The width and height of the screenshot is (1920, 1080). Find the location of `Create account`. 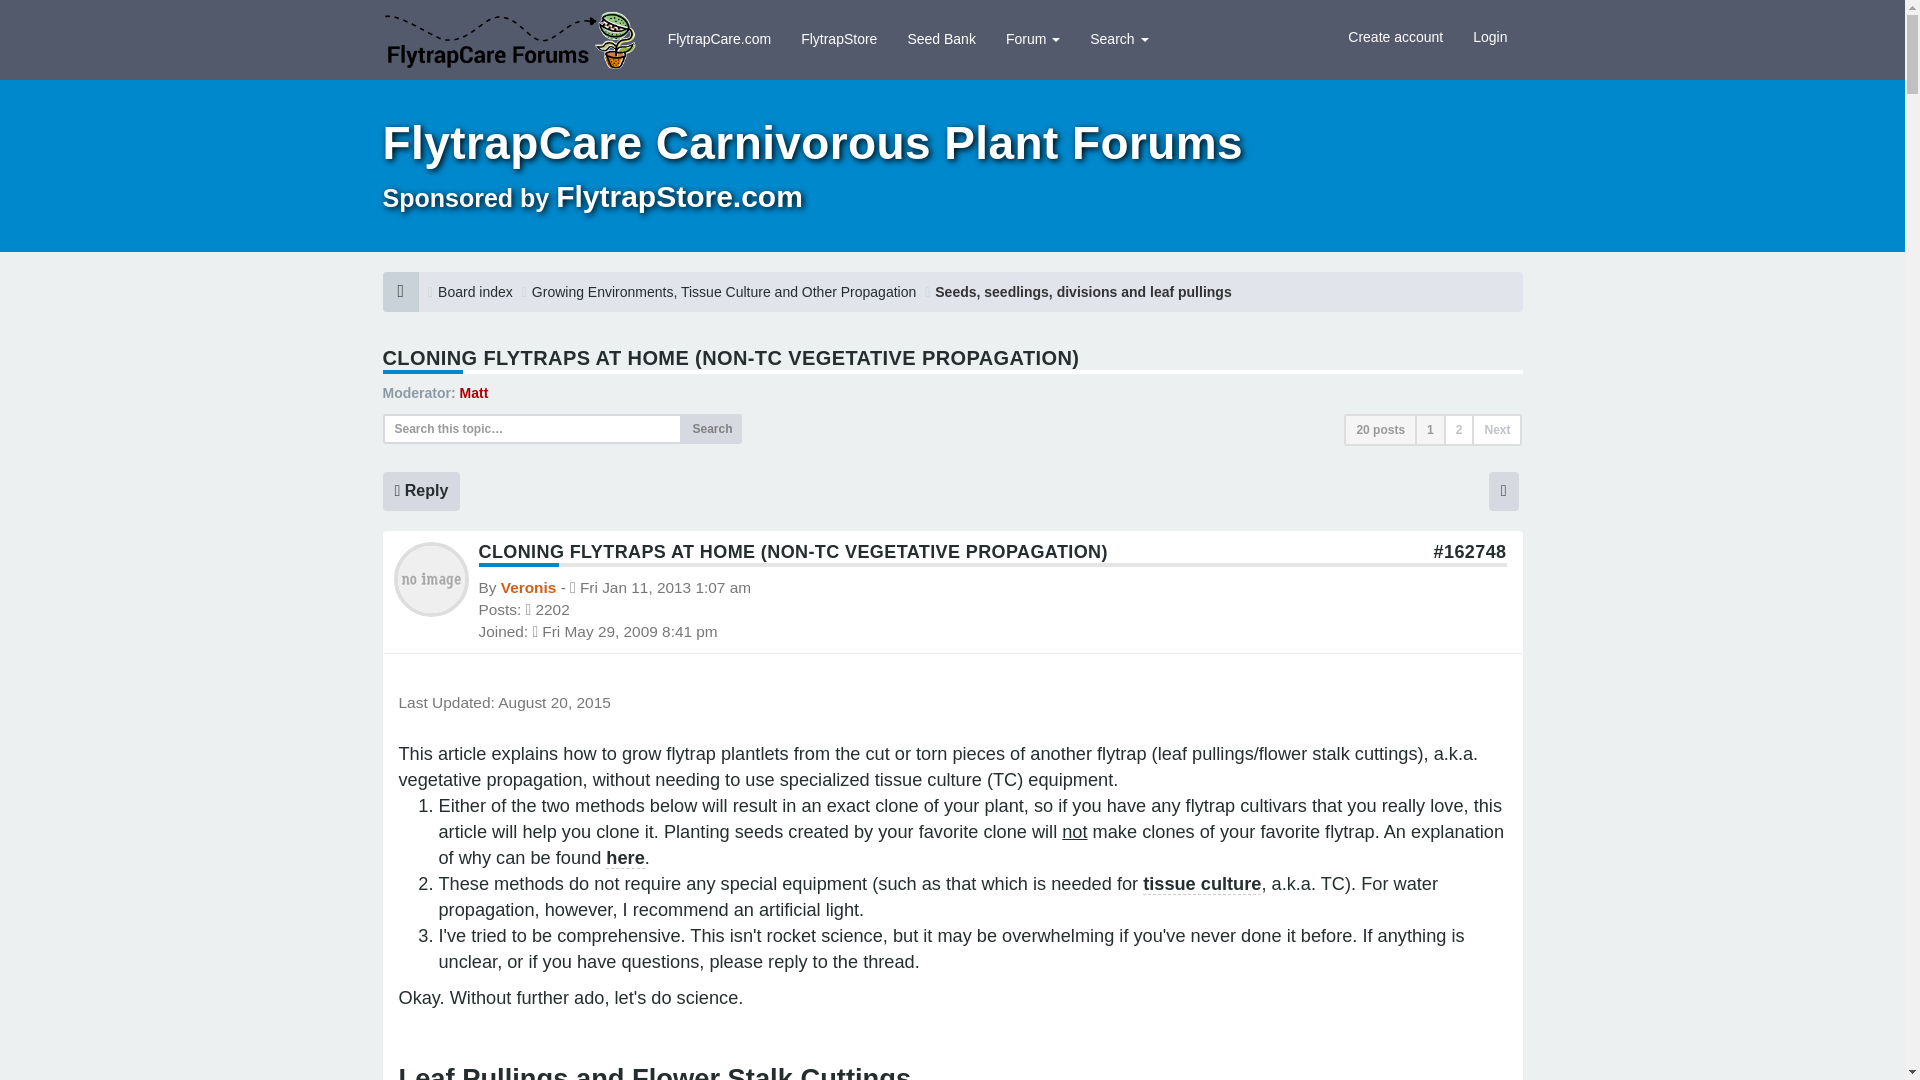

Create account is located at coordinates (1394, 36).